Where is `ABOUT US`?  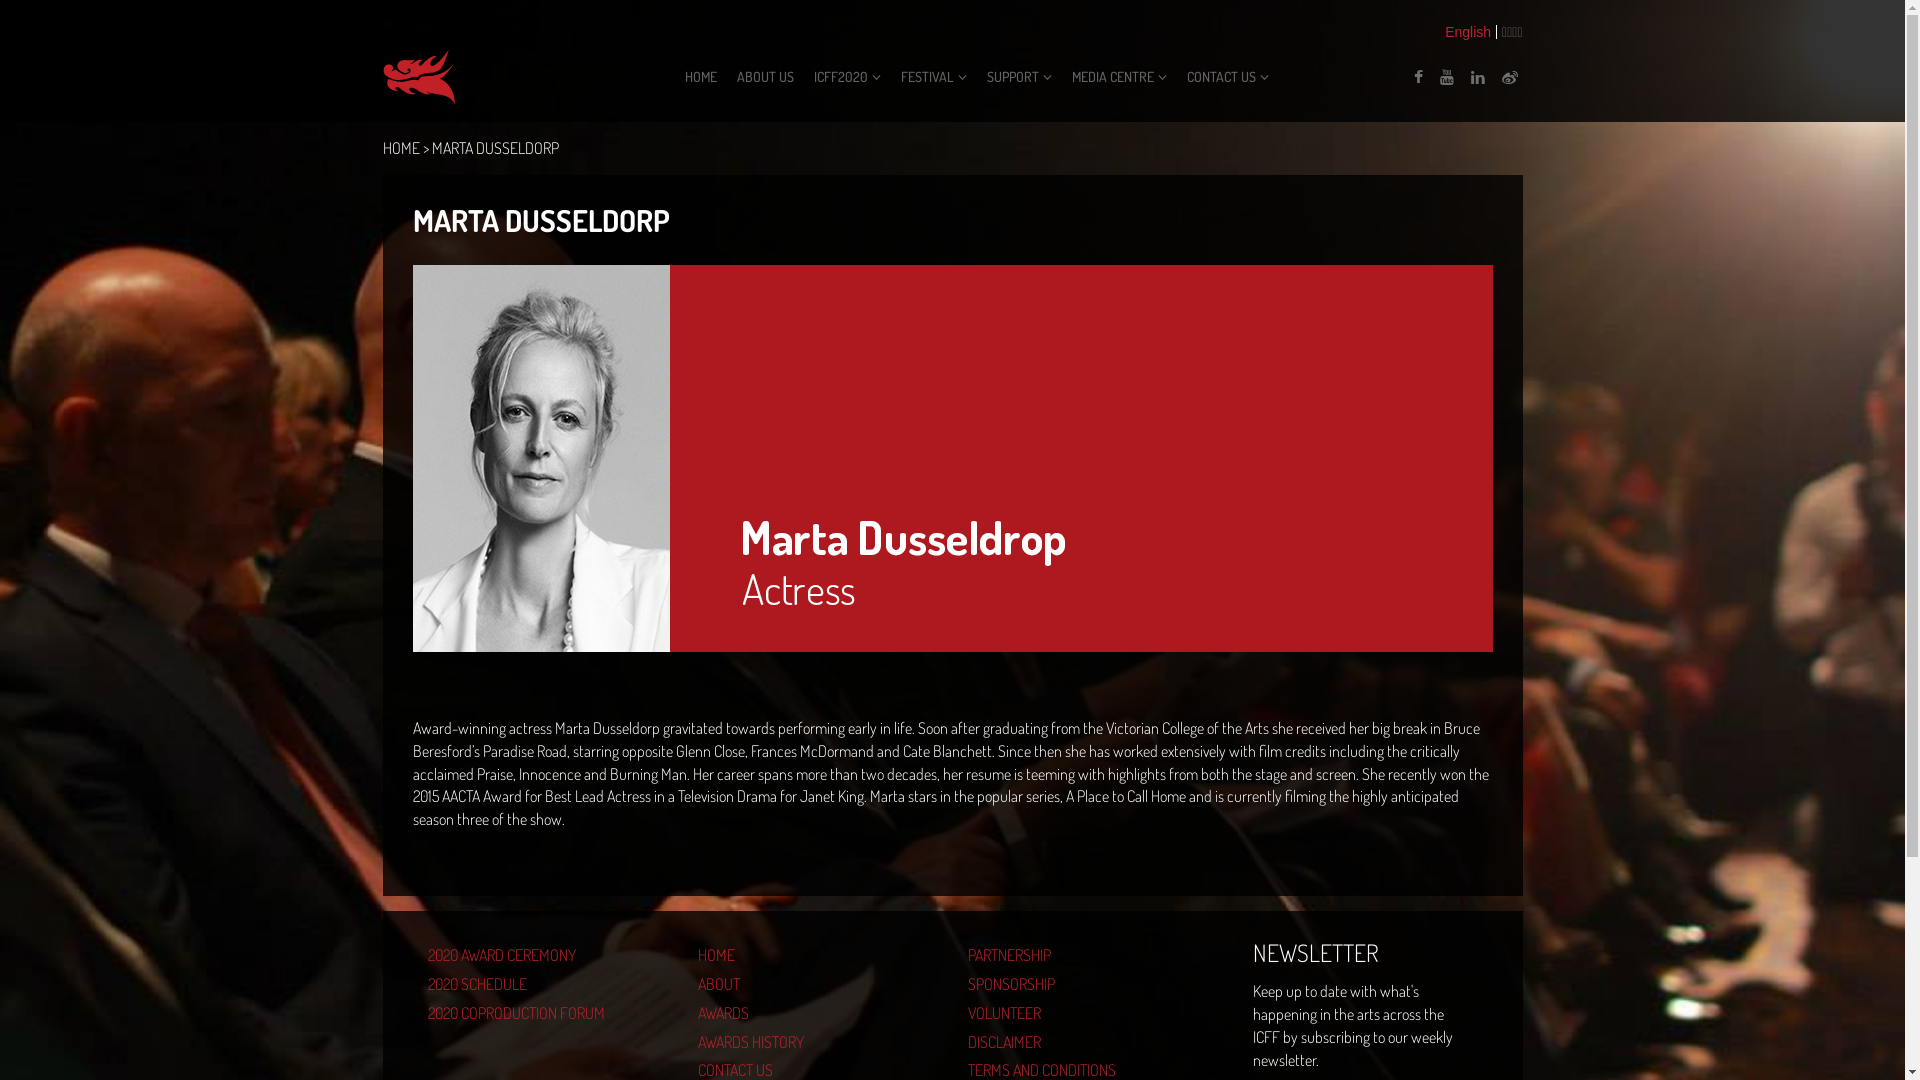
ABOUT US is located at coordinates (766, 77).